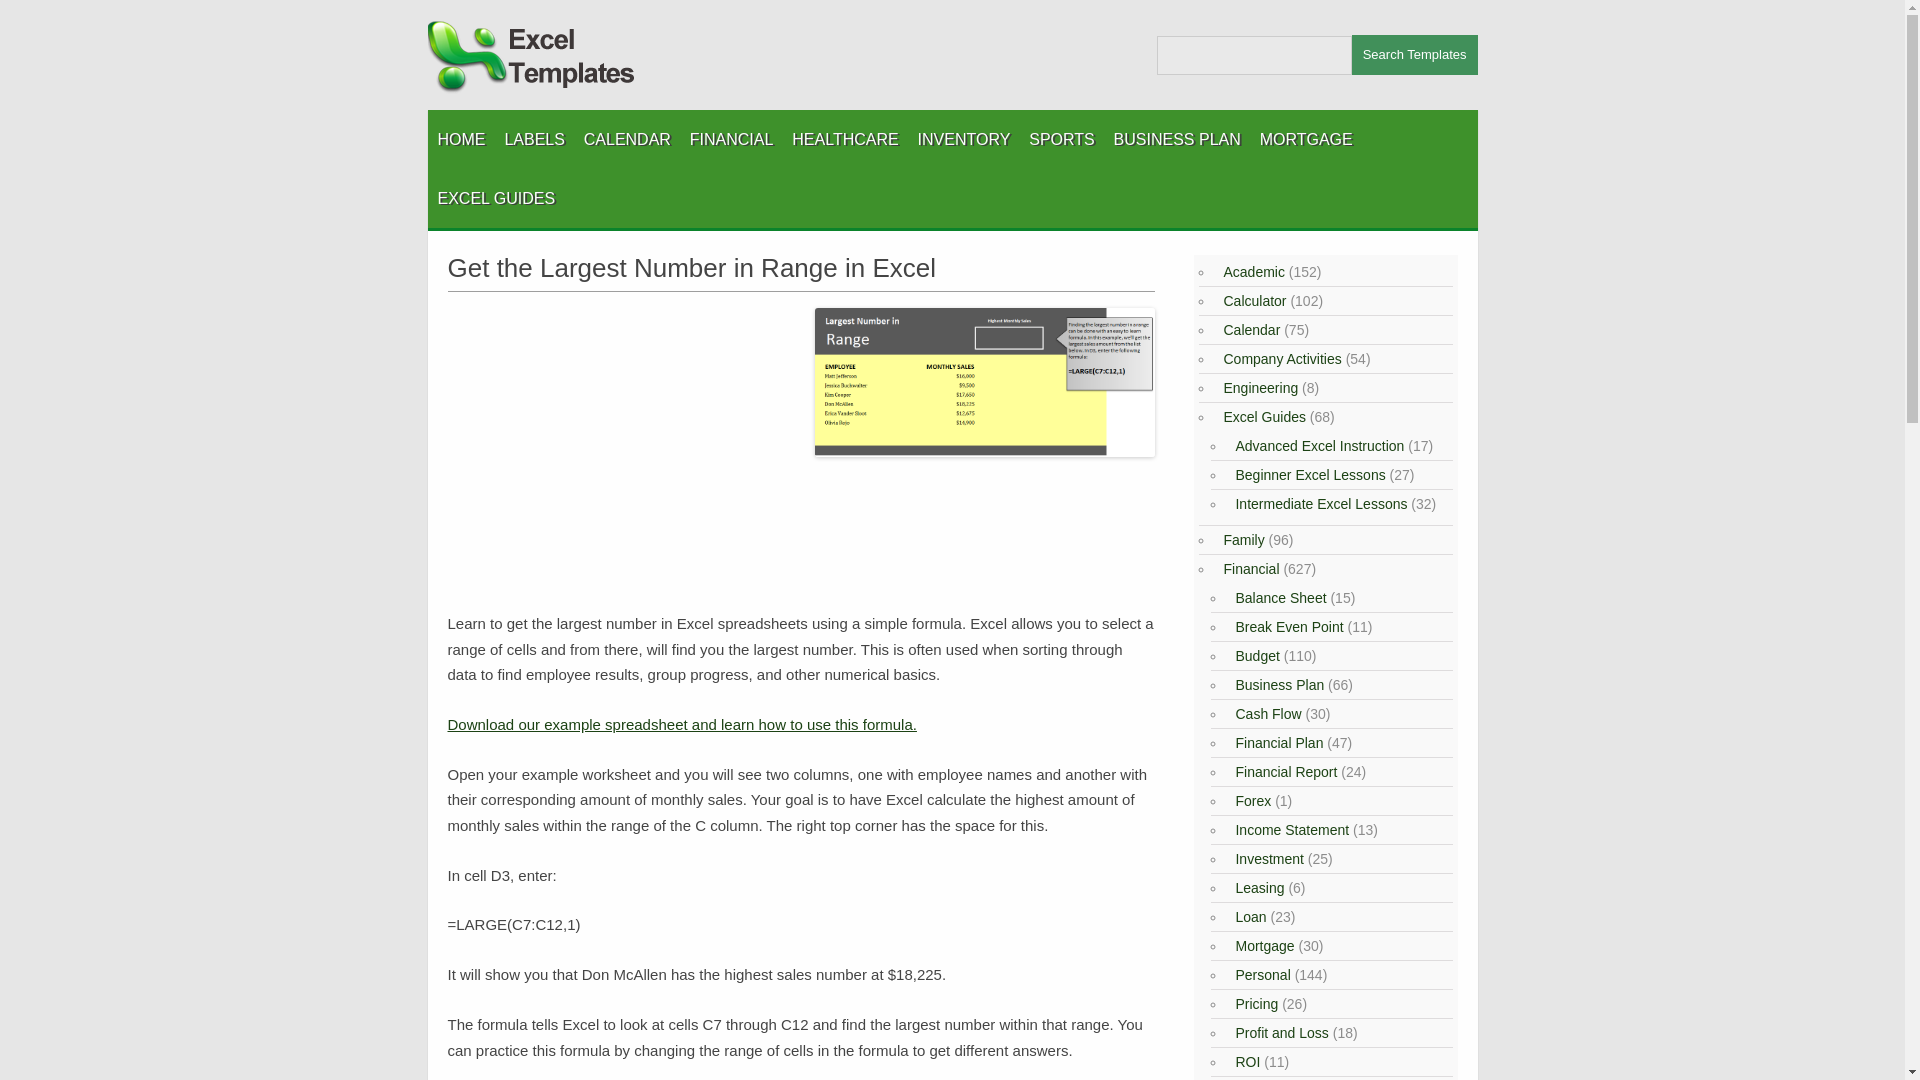 This screenshot has height=1080, width=1920. I want to click on Balance Sheet, so click(1278, 597).